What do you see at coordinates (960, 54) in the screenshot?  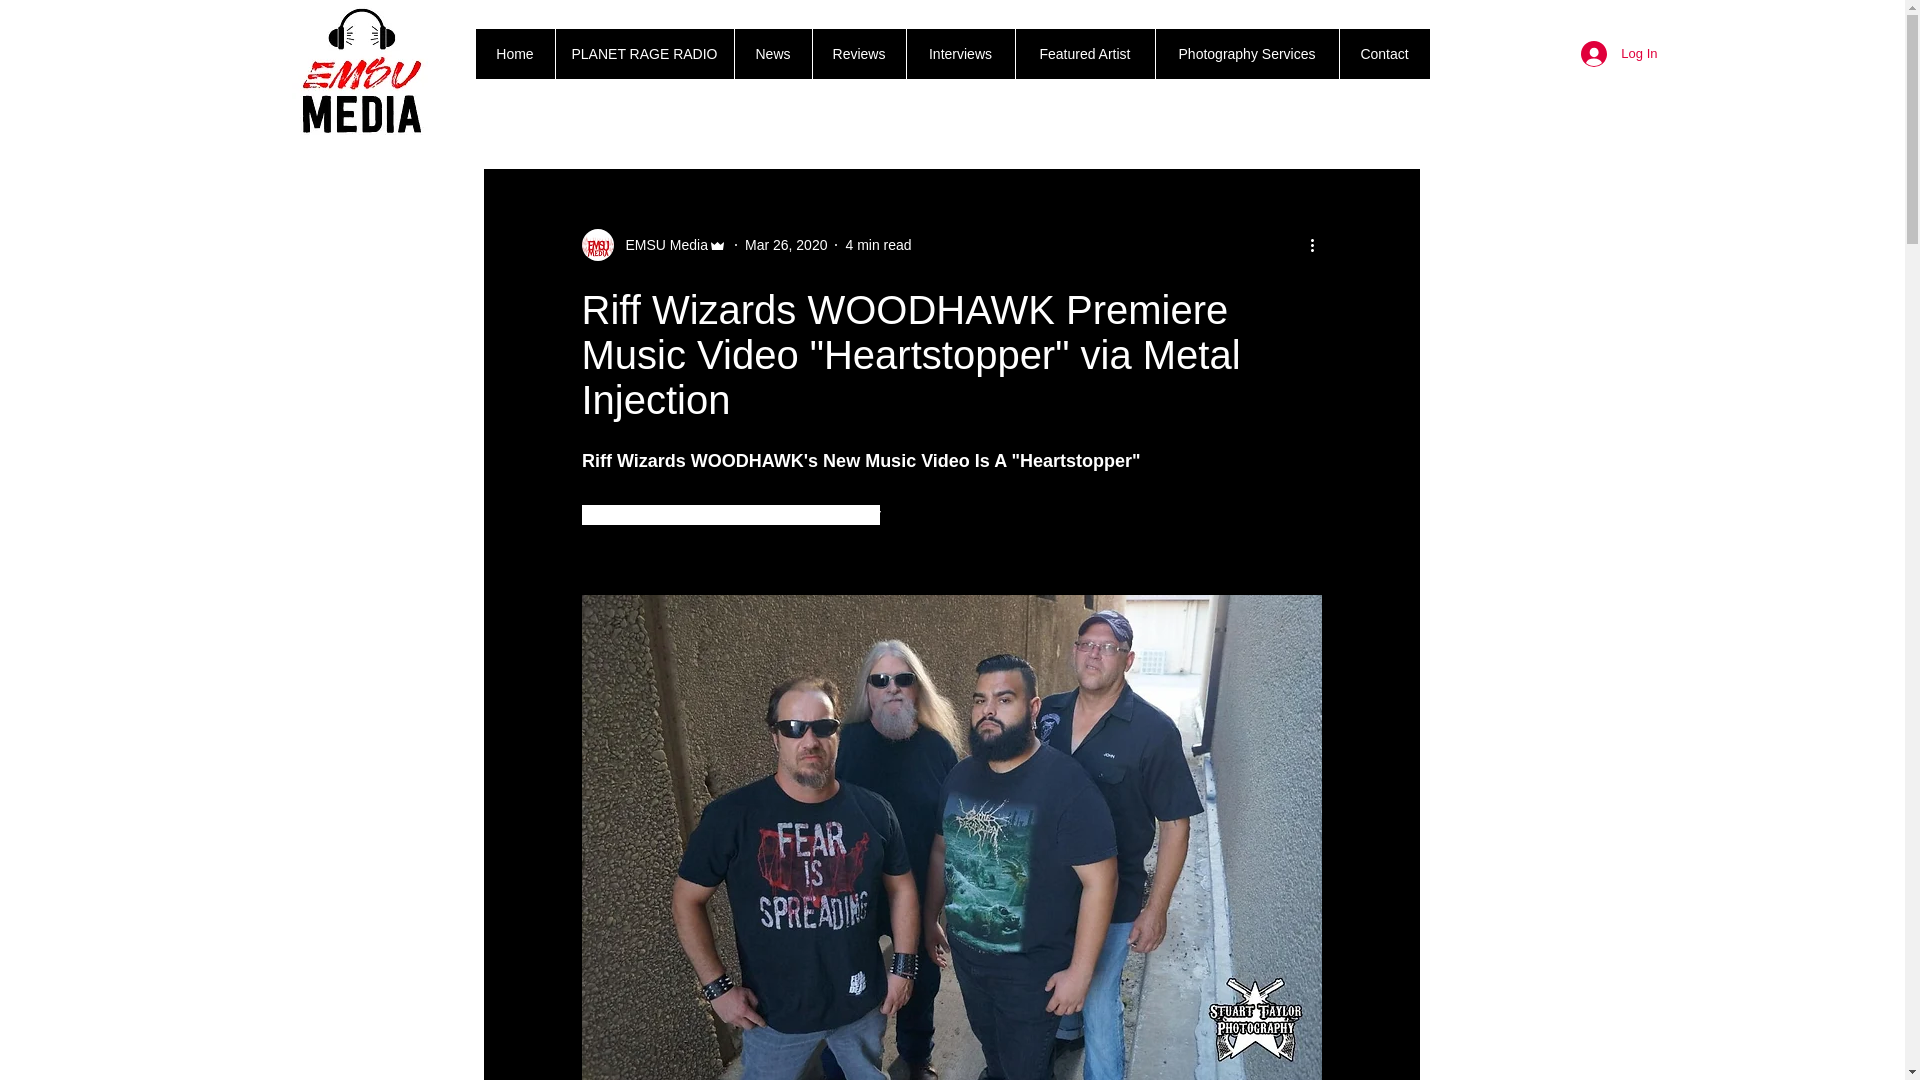 I see `Interviews` at bounding box center [960, 54].